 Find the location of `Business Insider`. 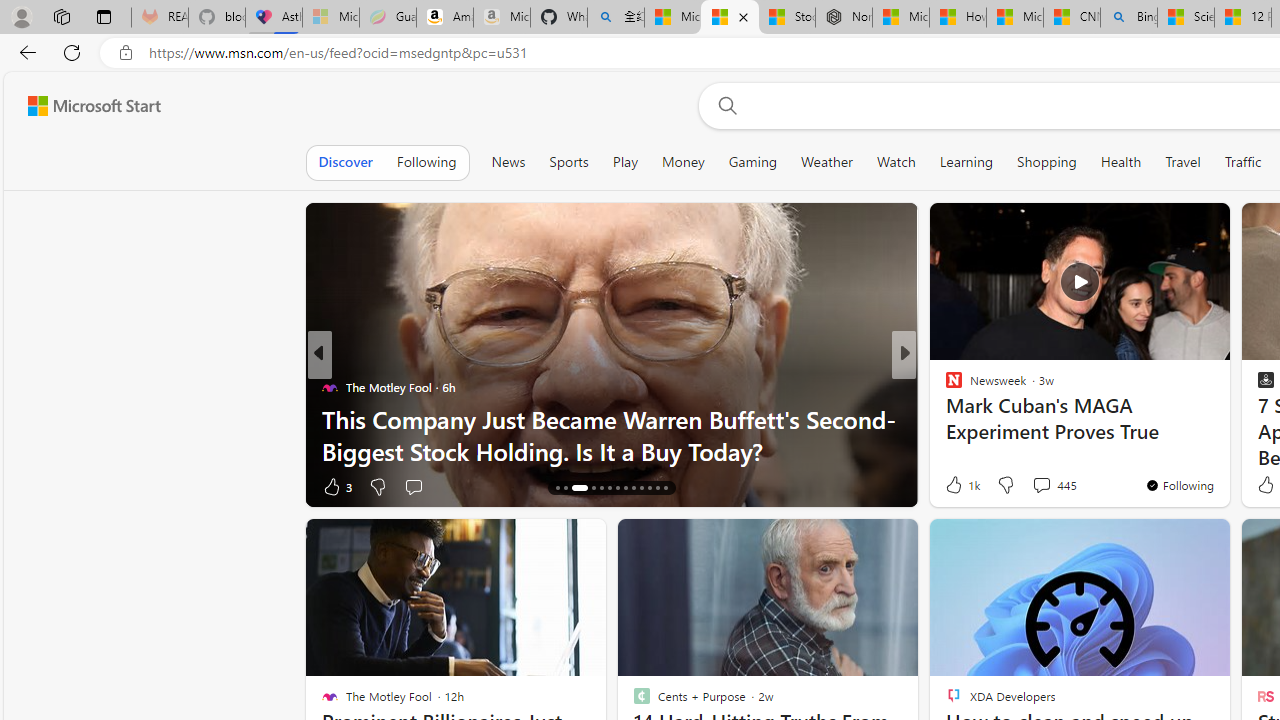

Business Insider is located at coordinates (944, 386).